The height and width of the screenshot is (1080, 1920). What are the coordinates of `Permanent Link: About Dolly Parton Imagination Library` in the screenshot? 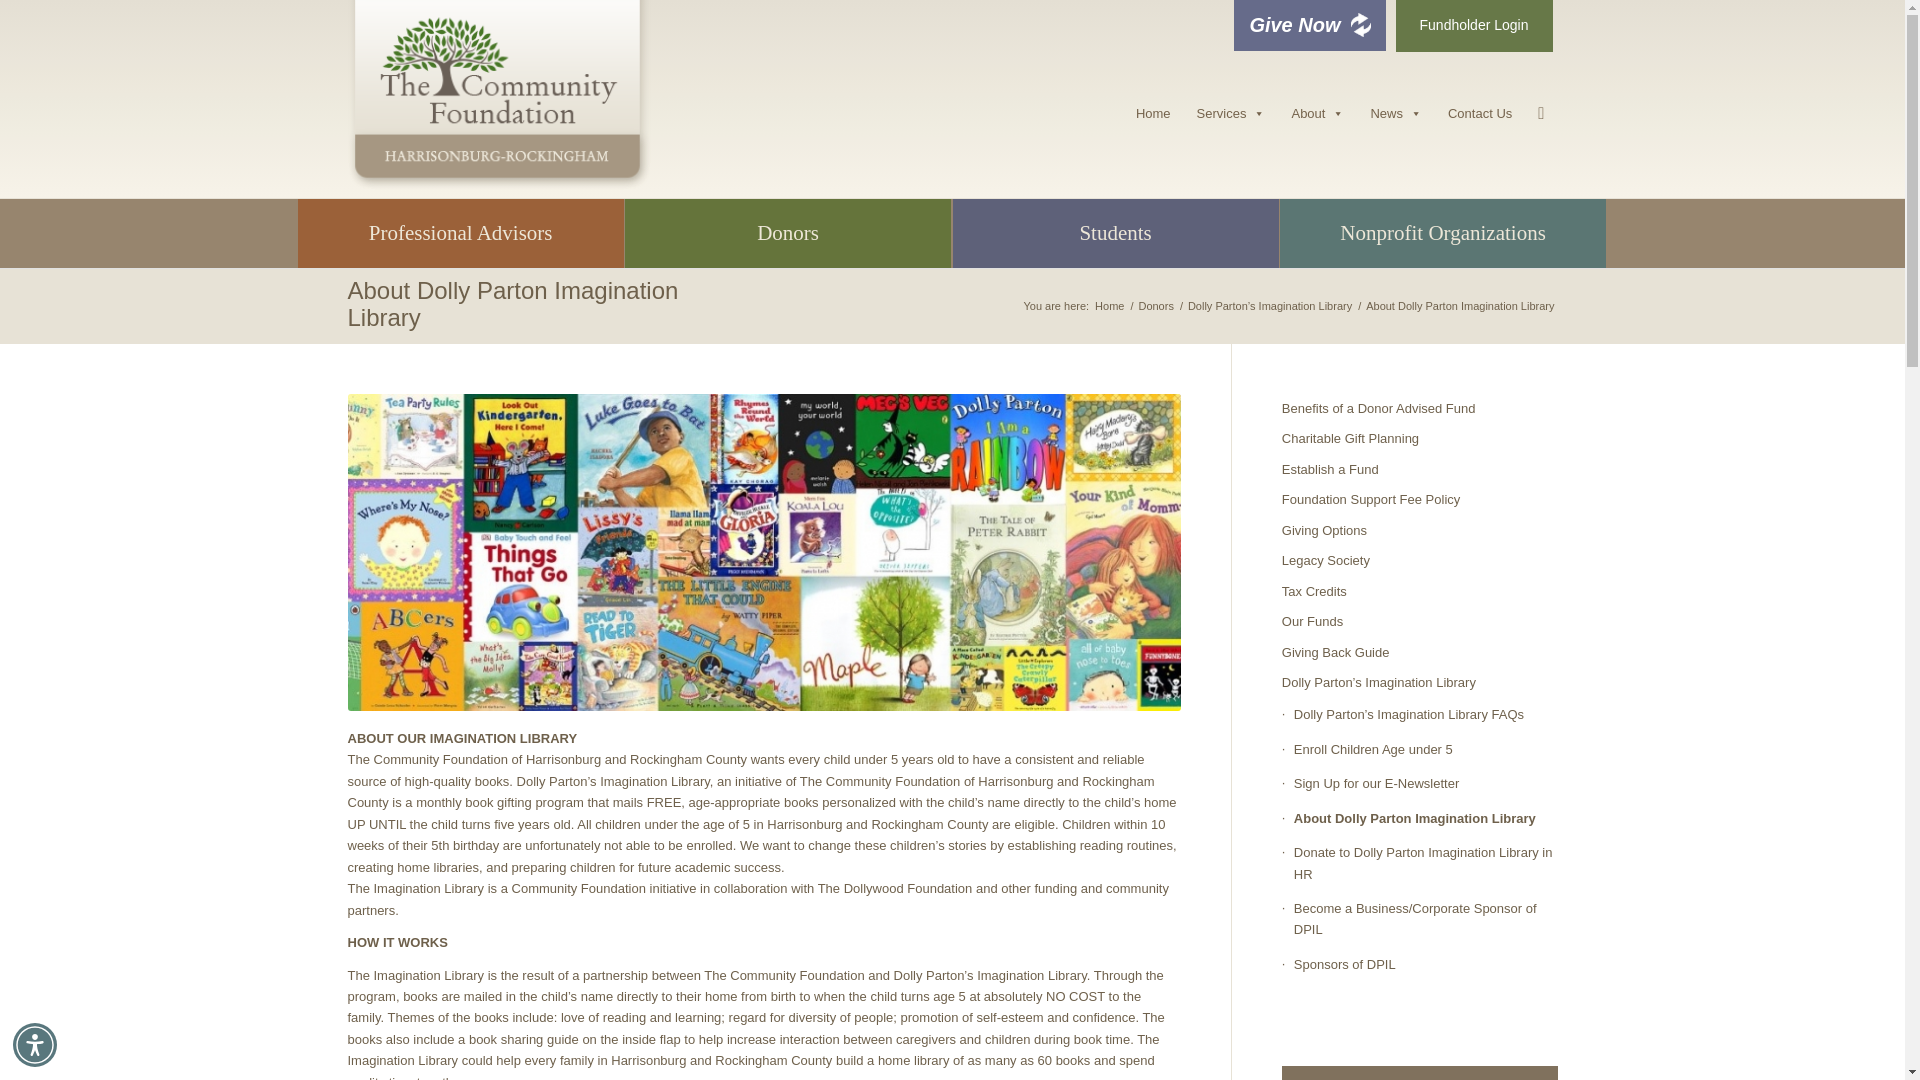 It's located at (513, 303).